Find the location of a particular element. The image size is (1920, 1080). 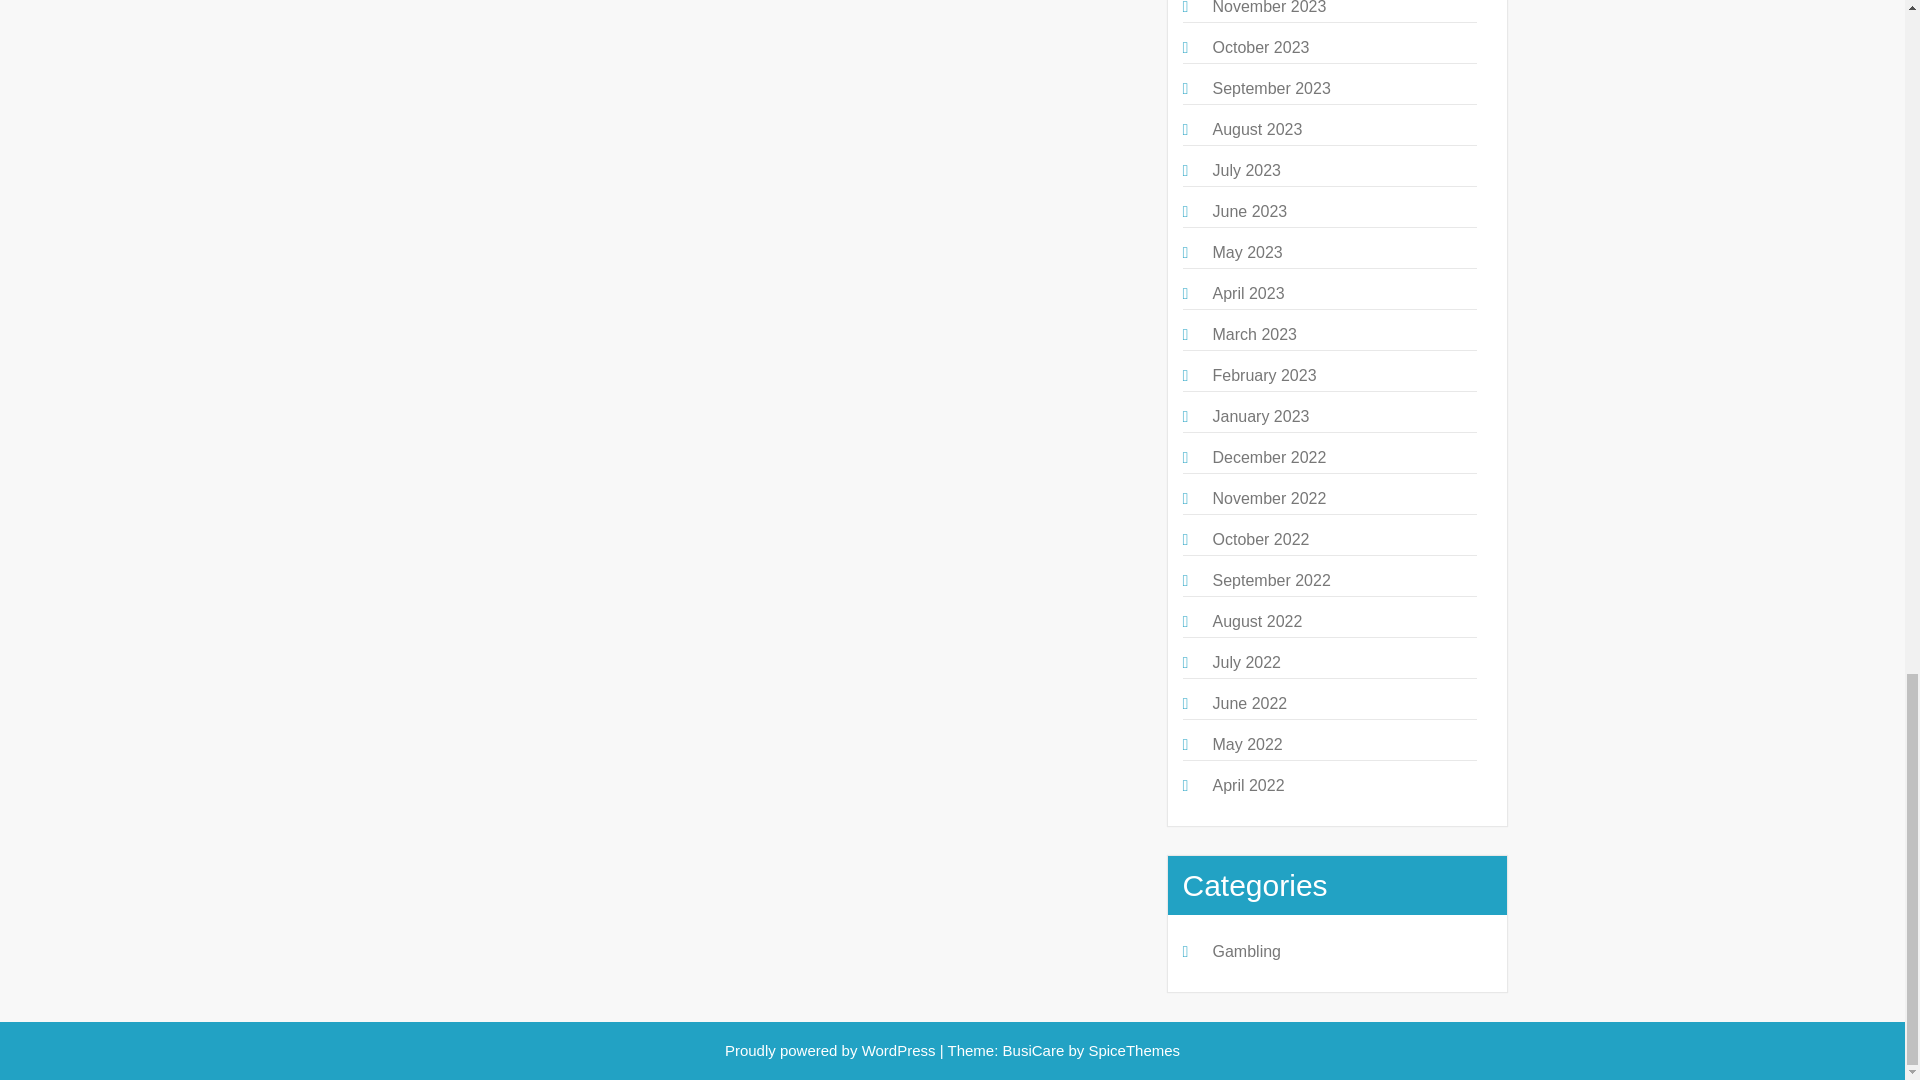

November 2023 is located at coordinates (1268, 8).